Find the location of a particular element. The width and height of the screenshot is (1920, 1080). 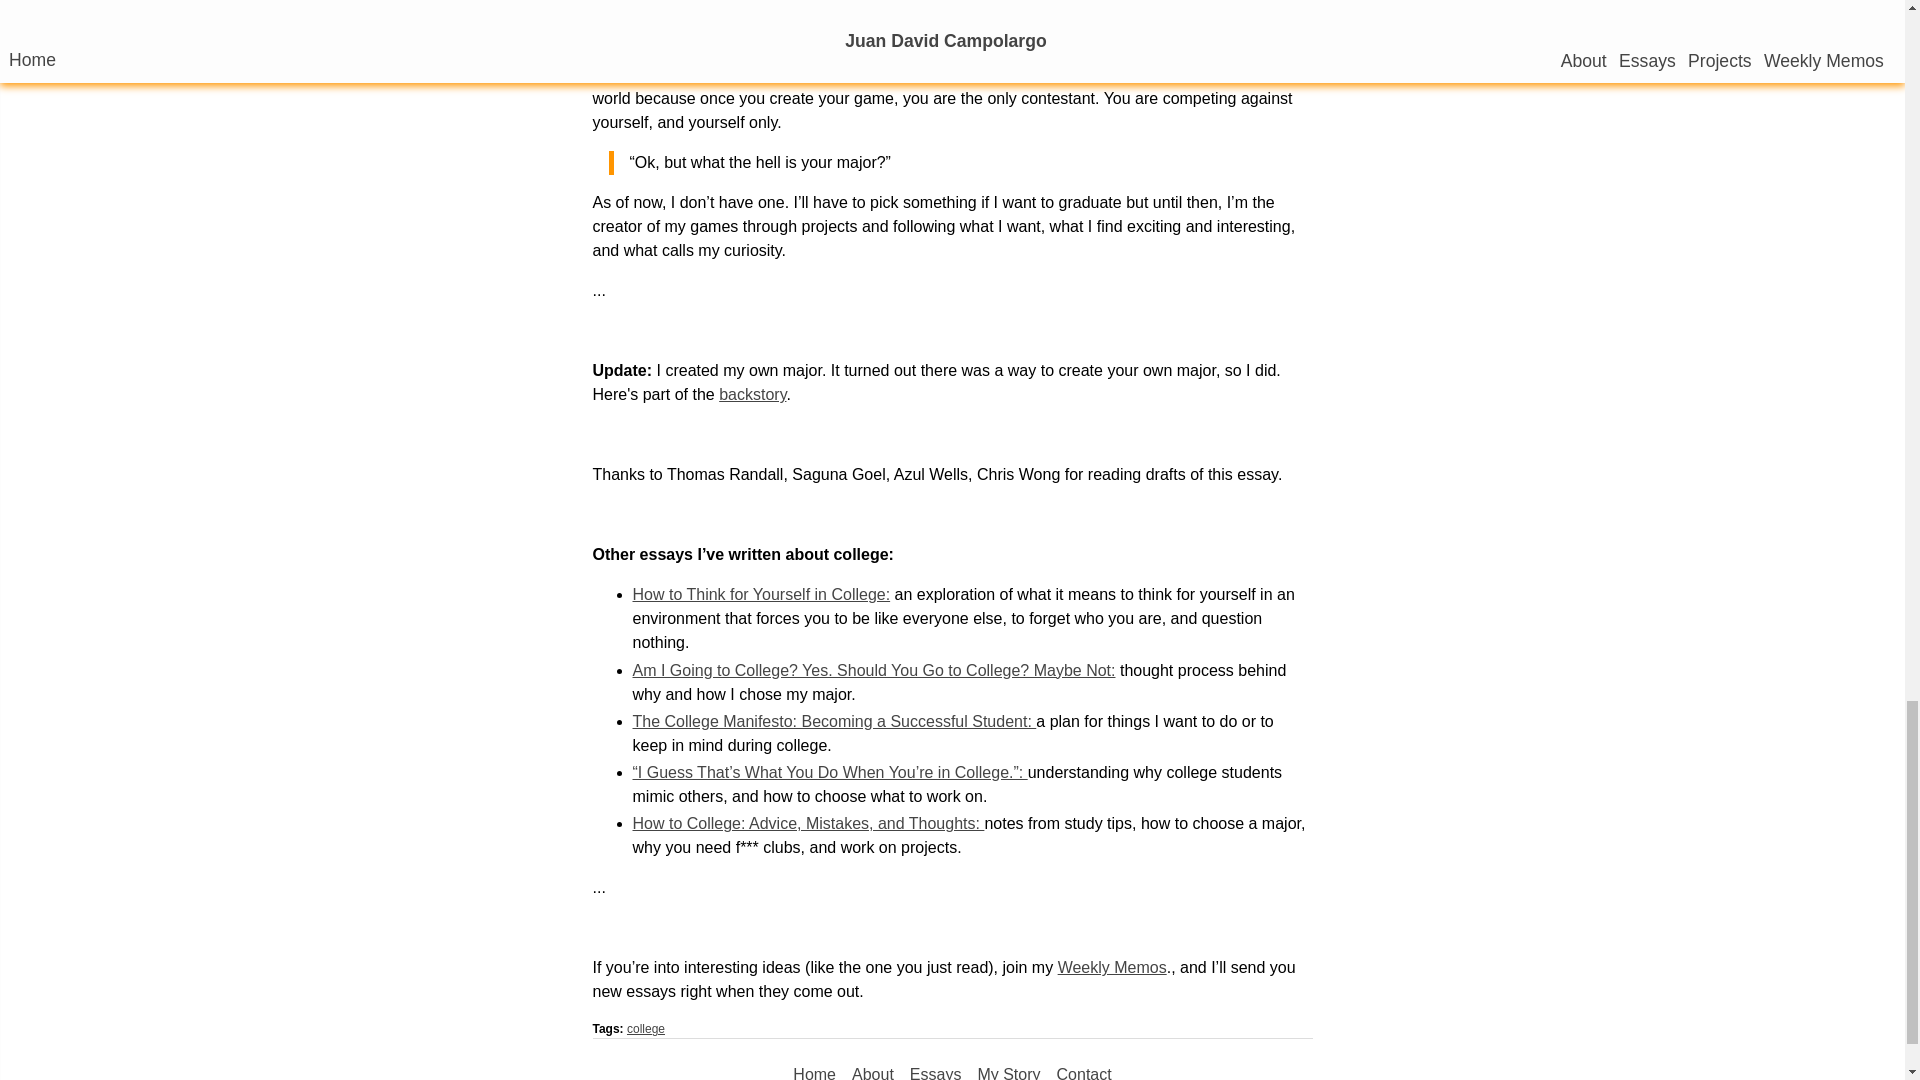

My Story is located at coordinates (1008, 1071).